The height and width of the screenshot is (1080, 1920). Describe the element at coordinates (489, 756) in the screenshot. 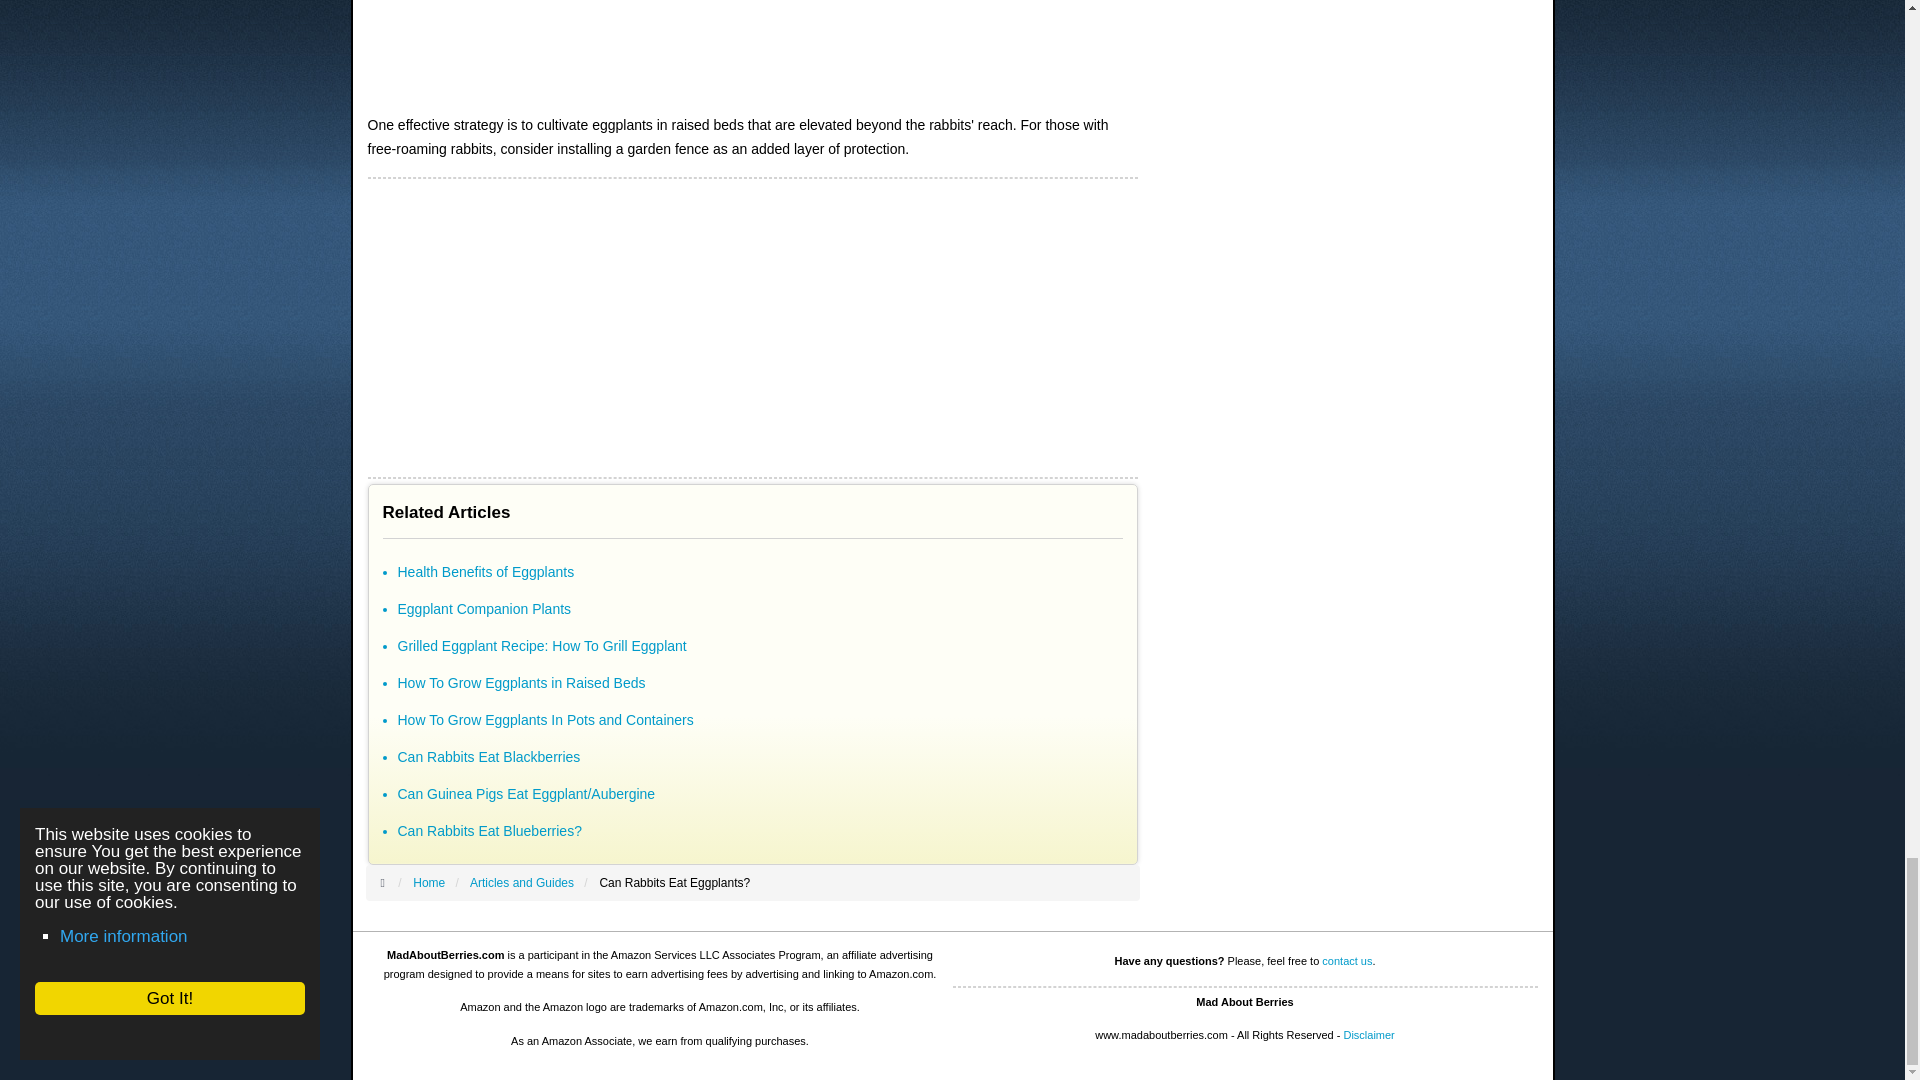

I see `Can Rabbits Eat Blackberries` at that location.